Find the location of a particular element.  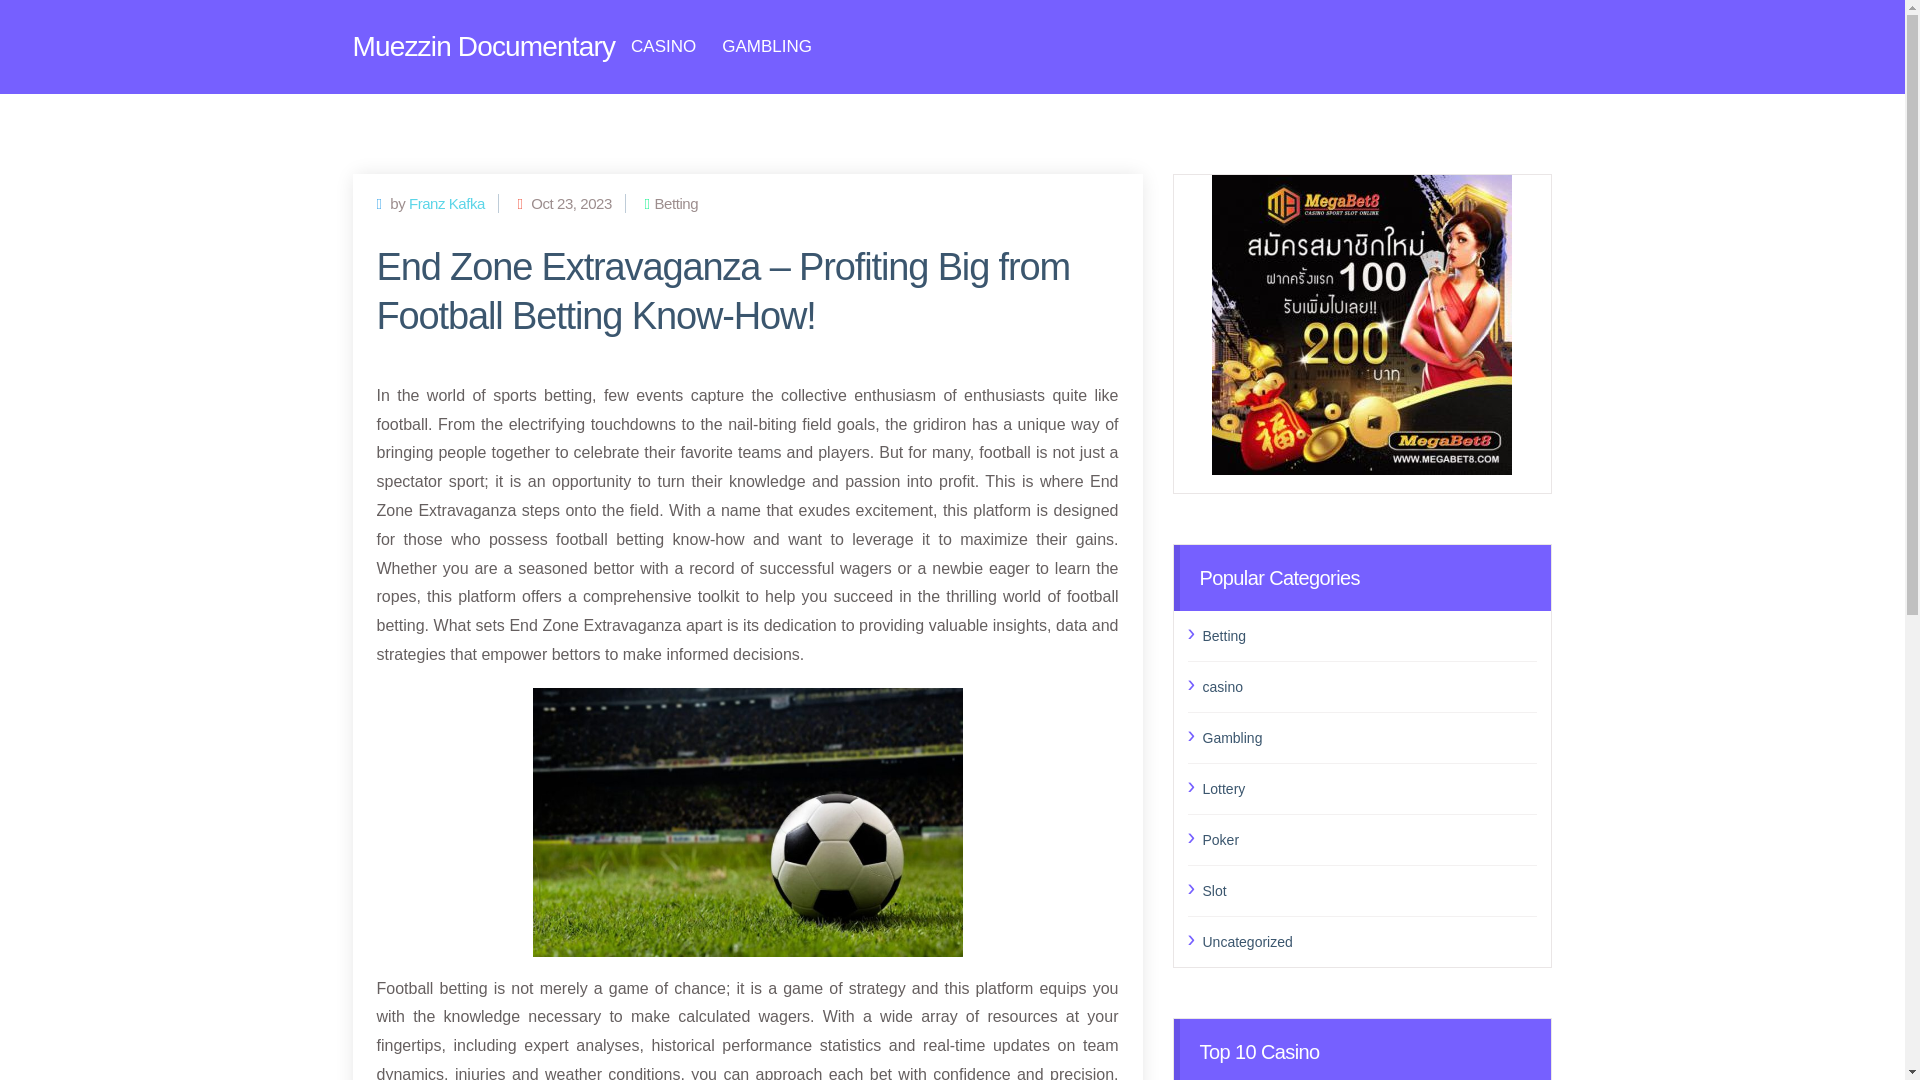

Gambling is located at coordinates (1369, 736).